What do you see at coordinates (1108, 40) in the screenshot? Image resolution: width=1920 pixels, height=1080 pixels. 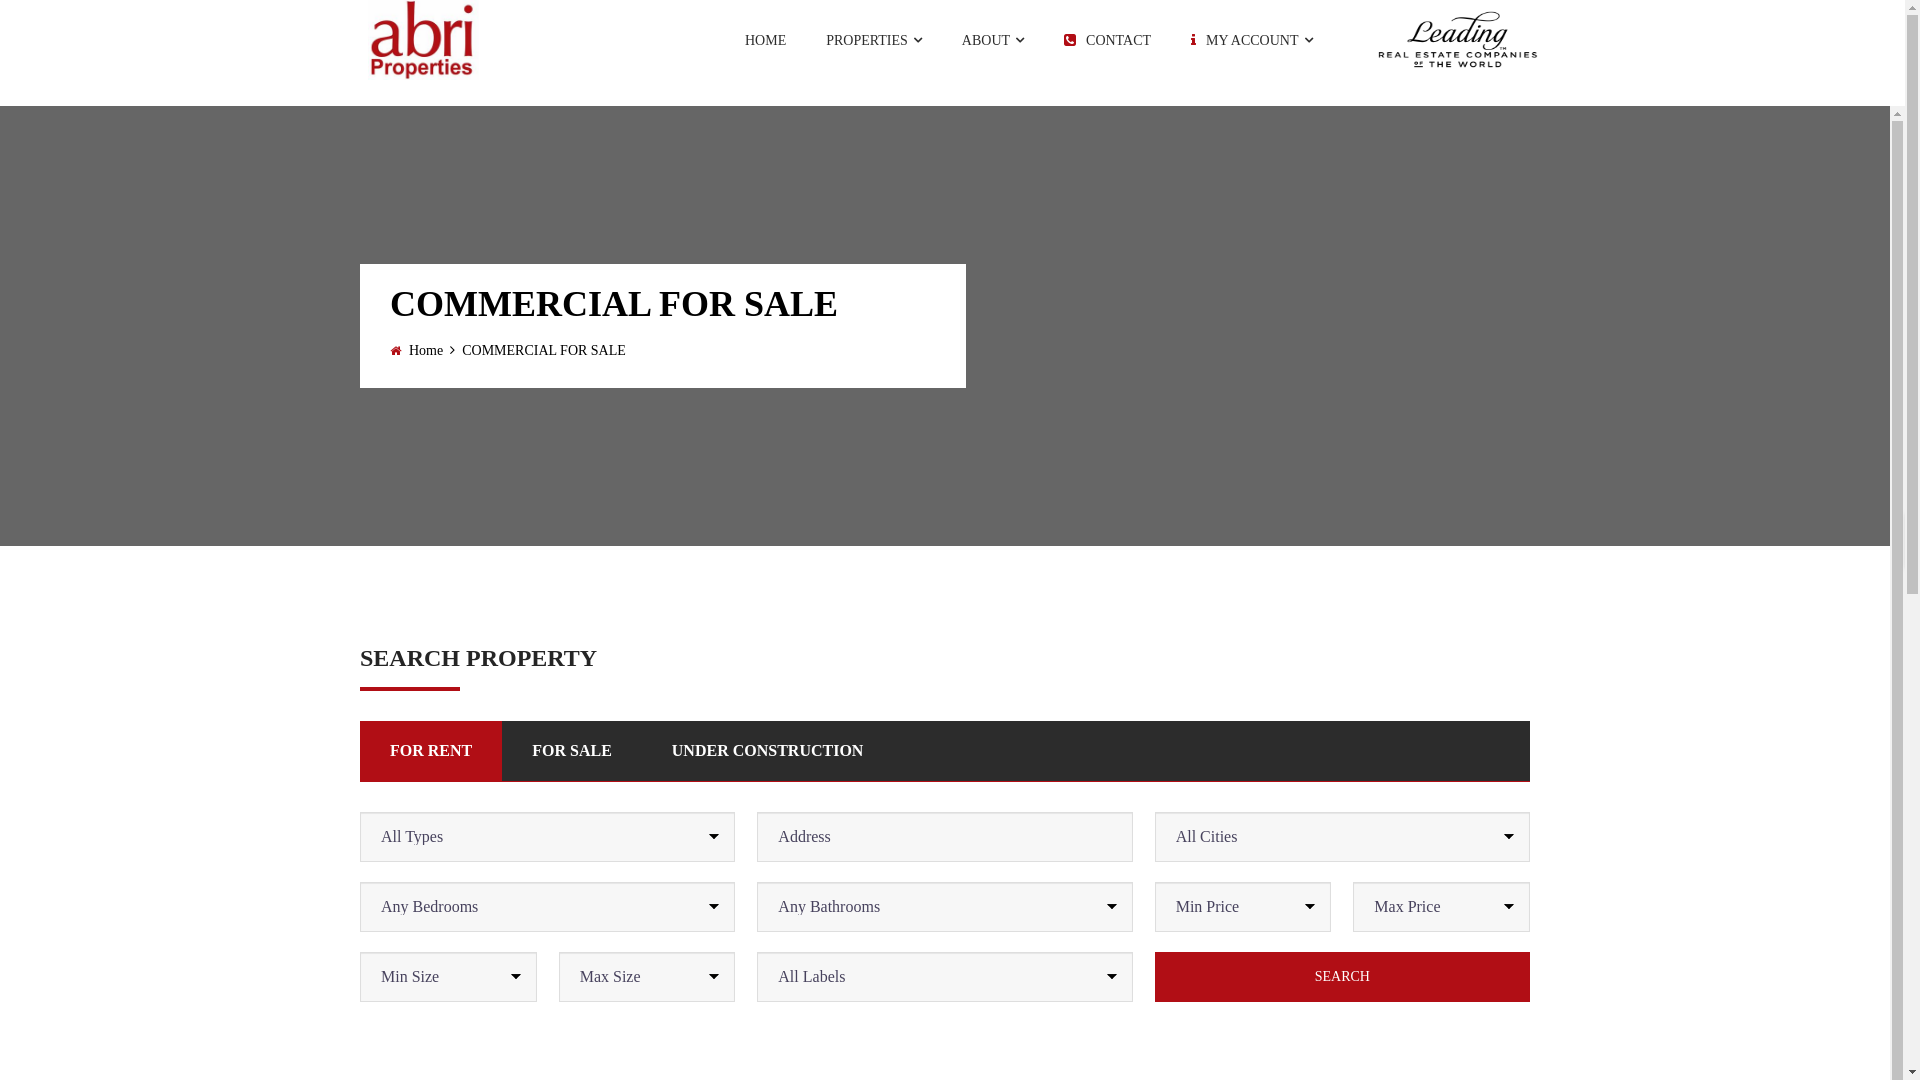 I see `CONTACT` at bounding box center [1108, 40].